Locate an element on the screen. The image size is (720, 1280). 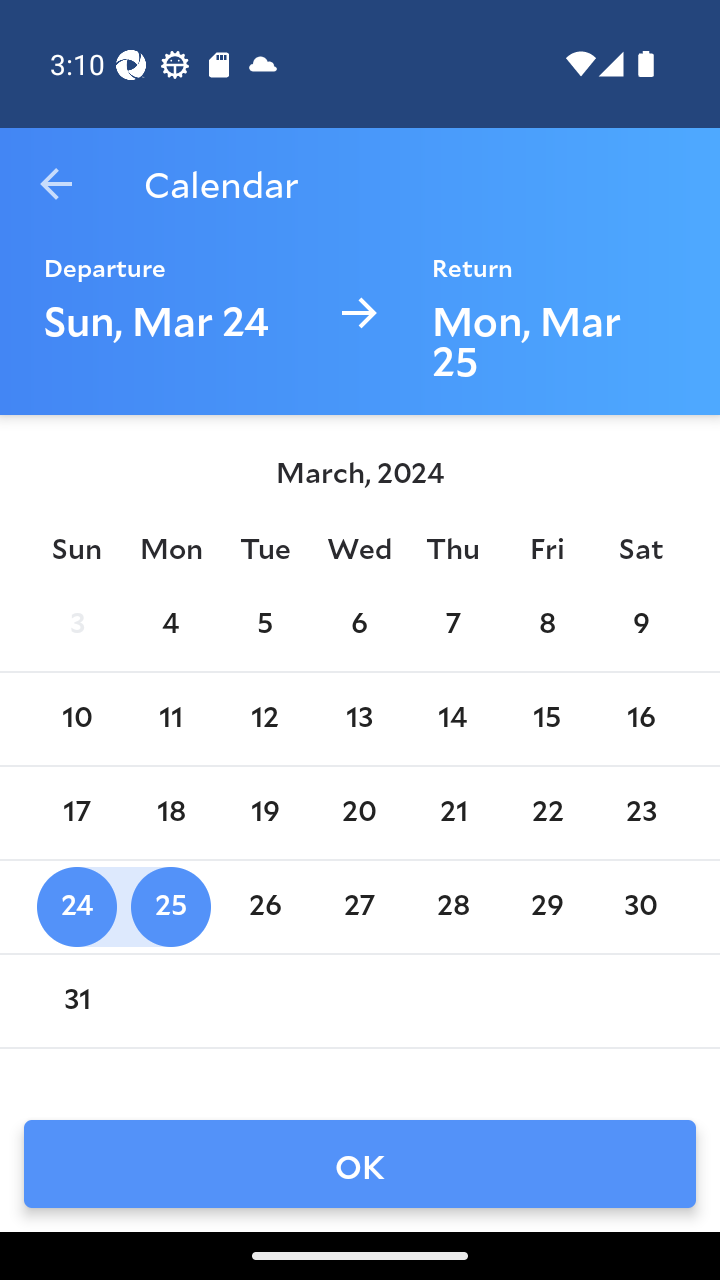
24 is located at coordinates (76, 906).